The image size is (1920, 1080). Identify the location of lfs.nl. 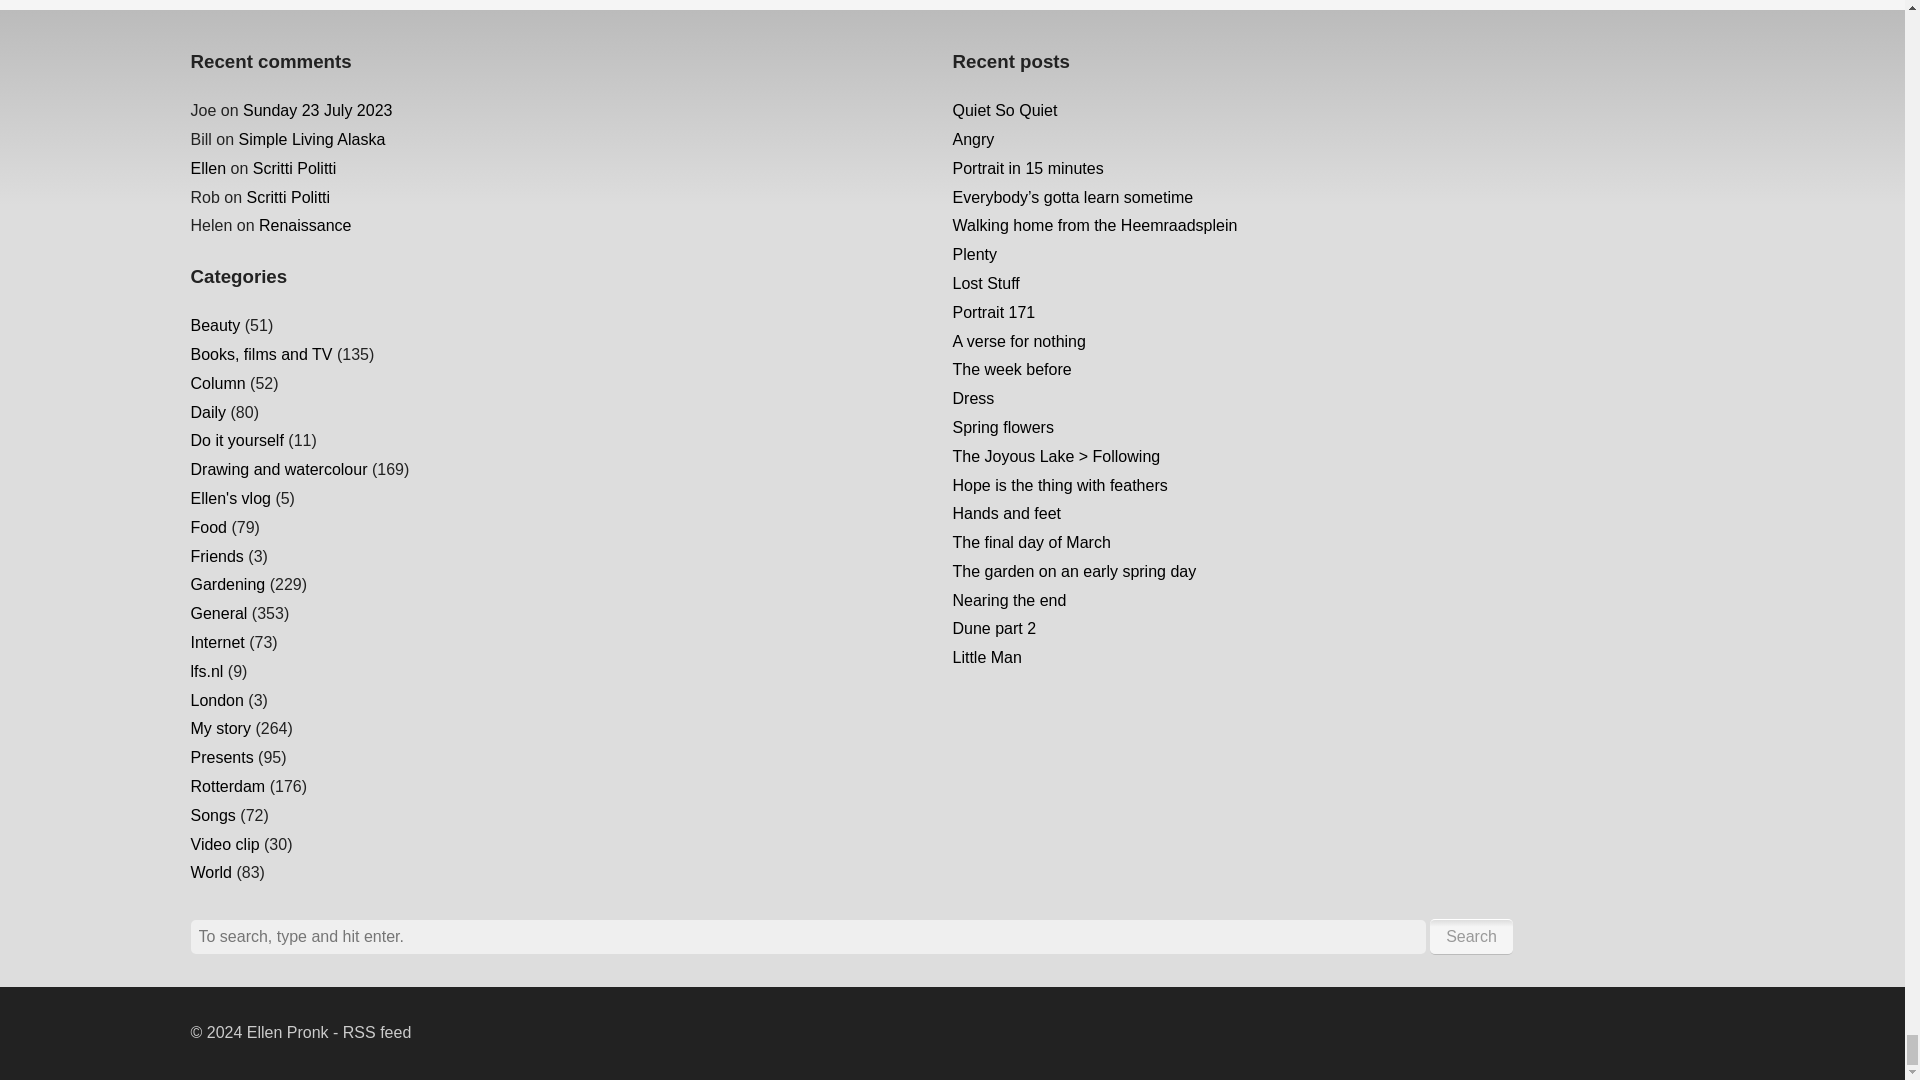
(206, 672).